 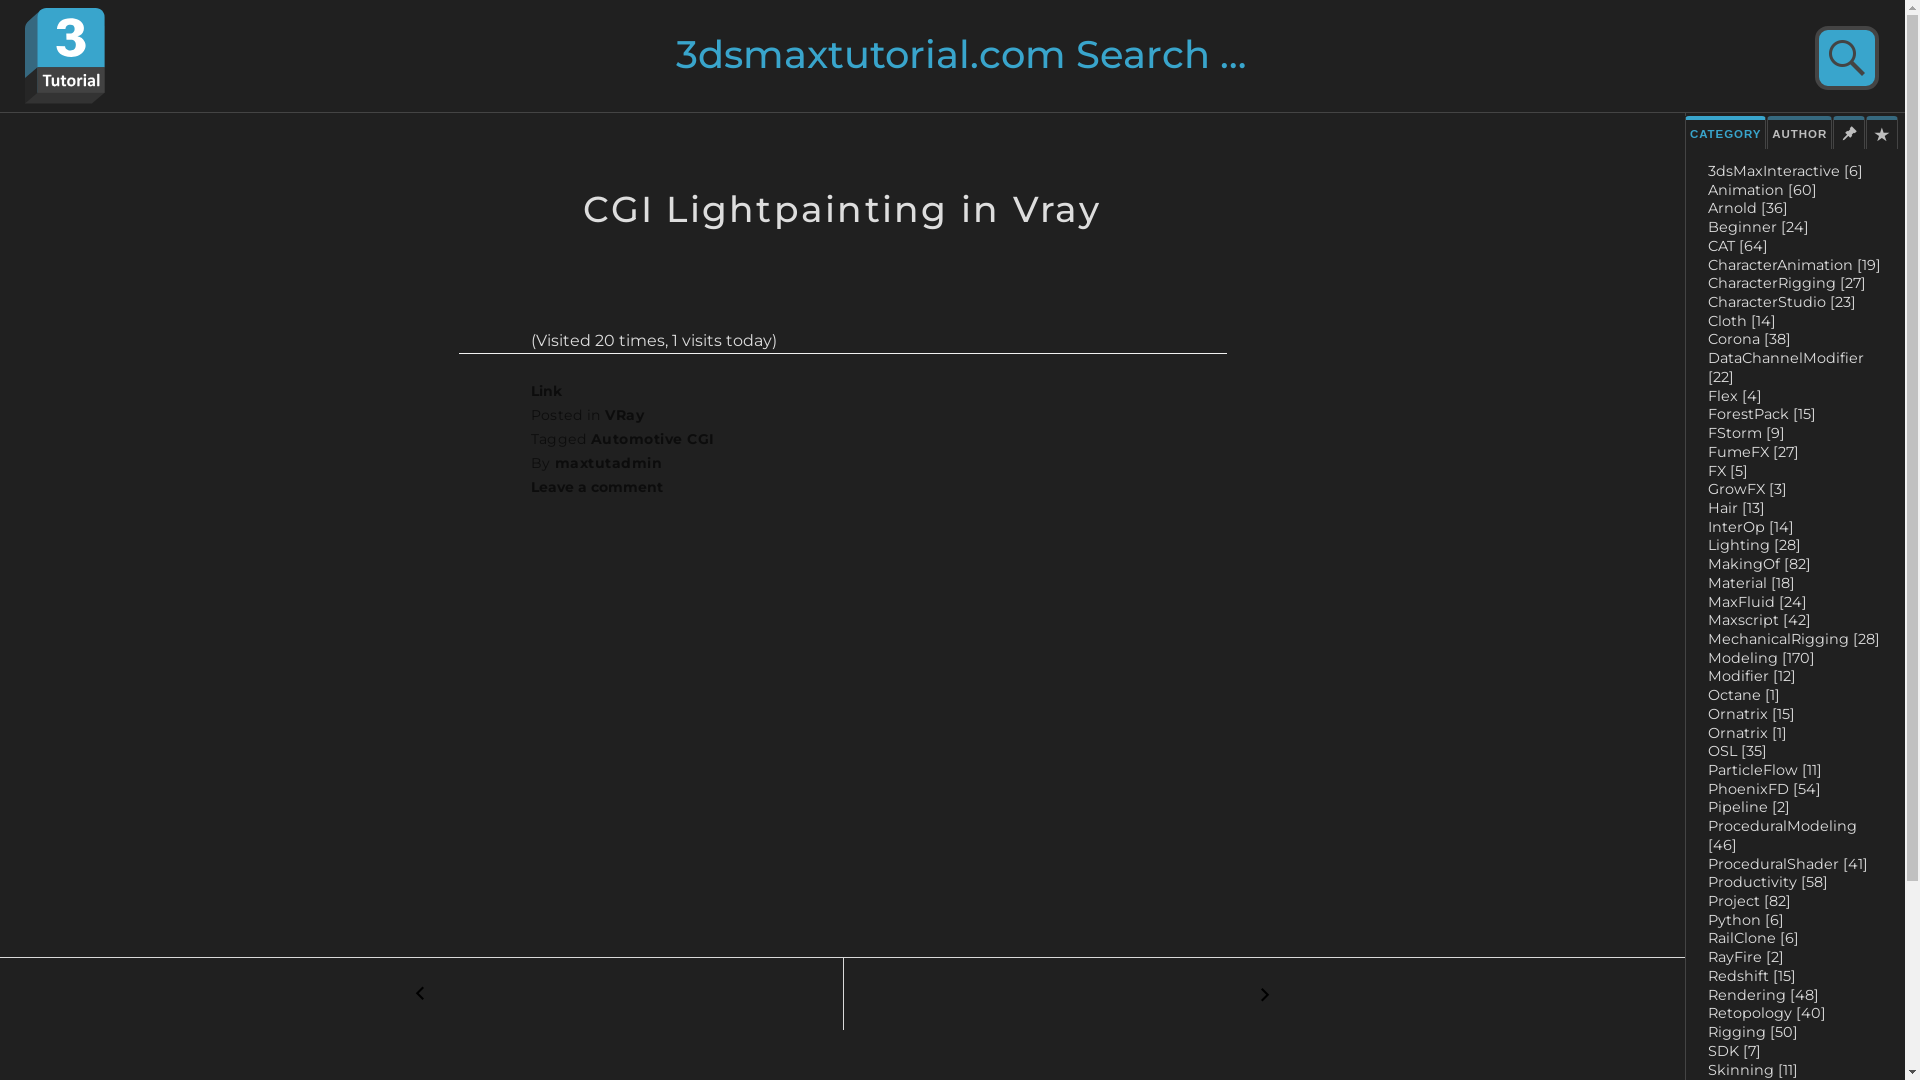 What do you see at coordinates (1735, 396) in the screenshot?
I see `Flex [4]` at bounding box center [1735, 396].